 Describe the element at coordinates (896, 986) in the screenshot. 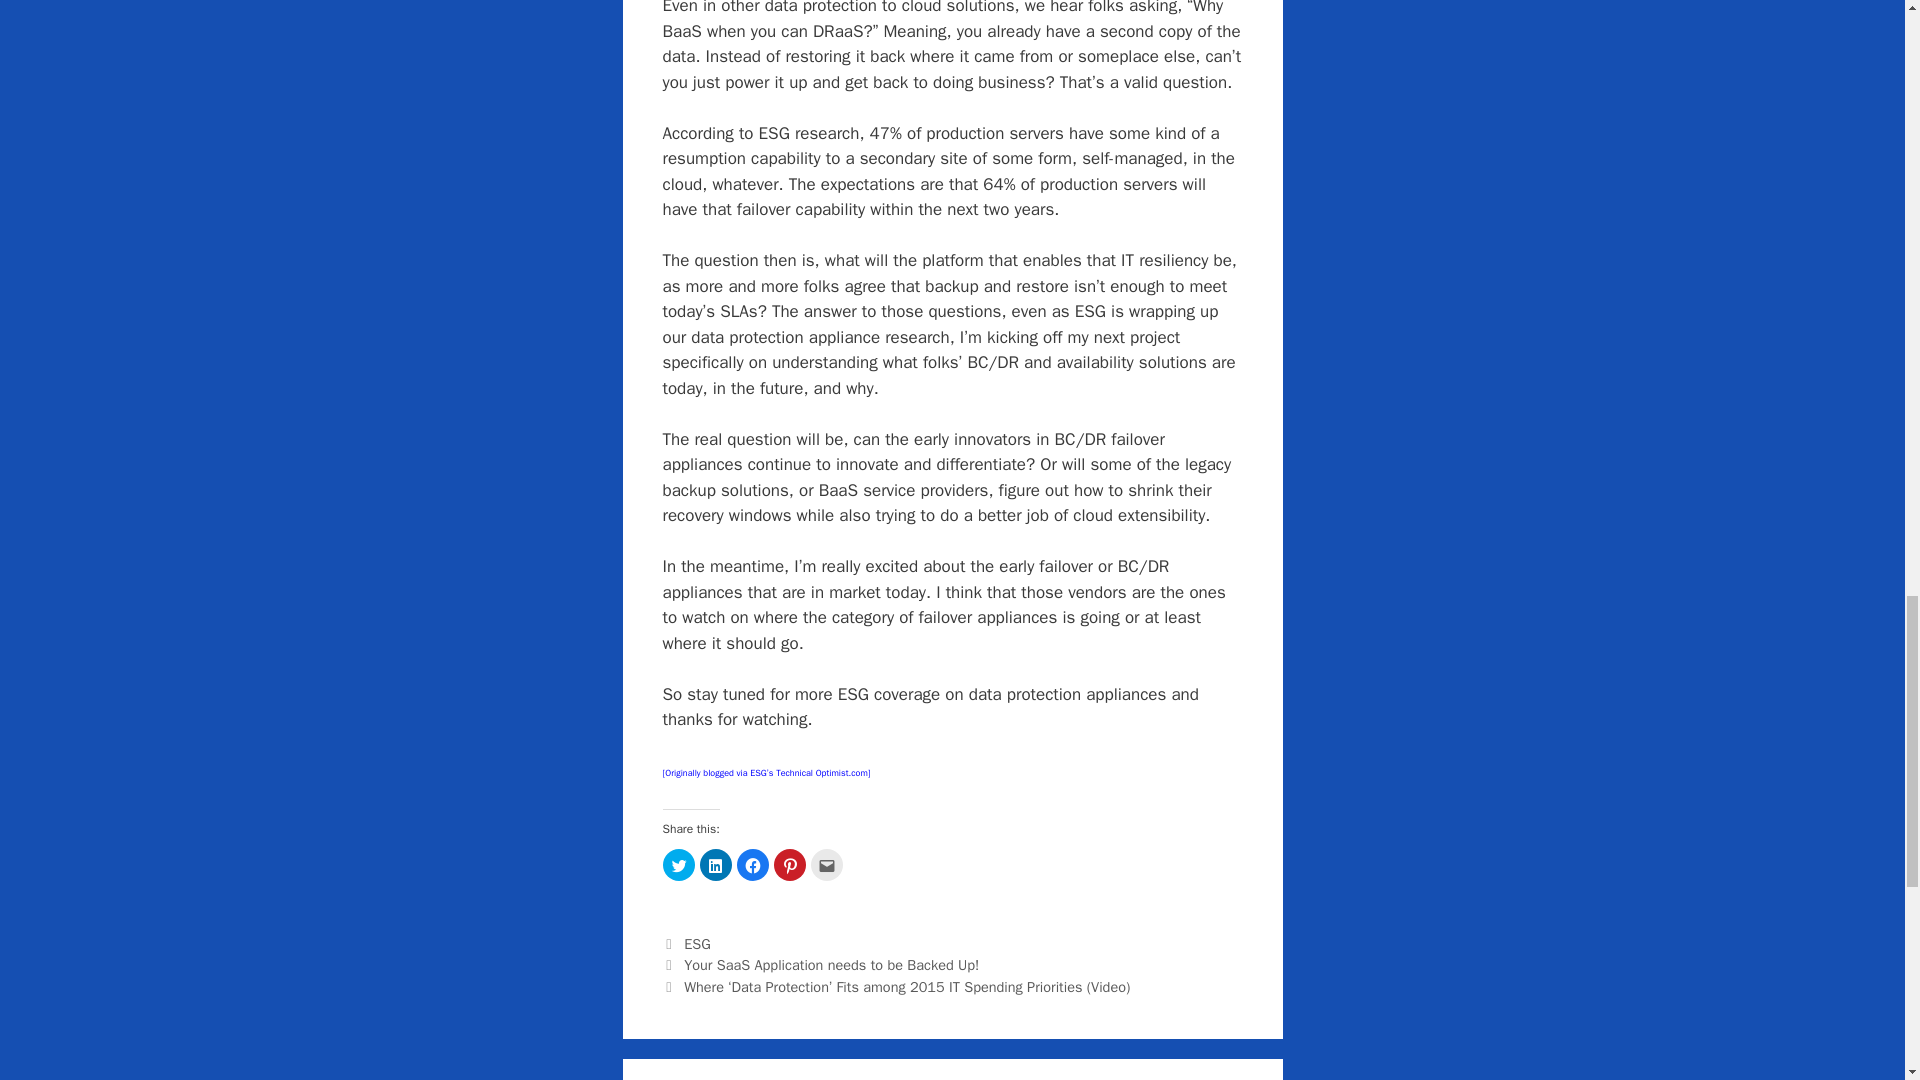

I see `Next` at that location.